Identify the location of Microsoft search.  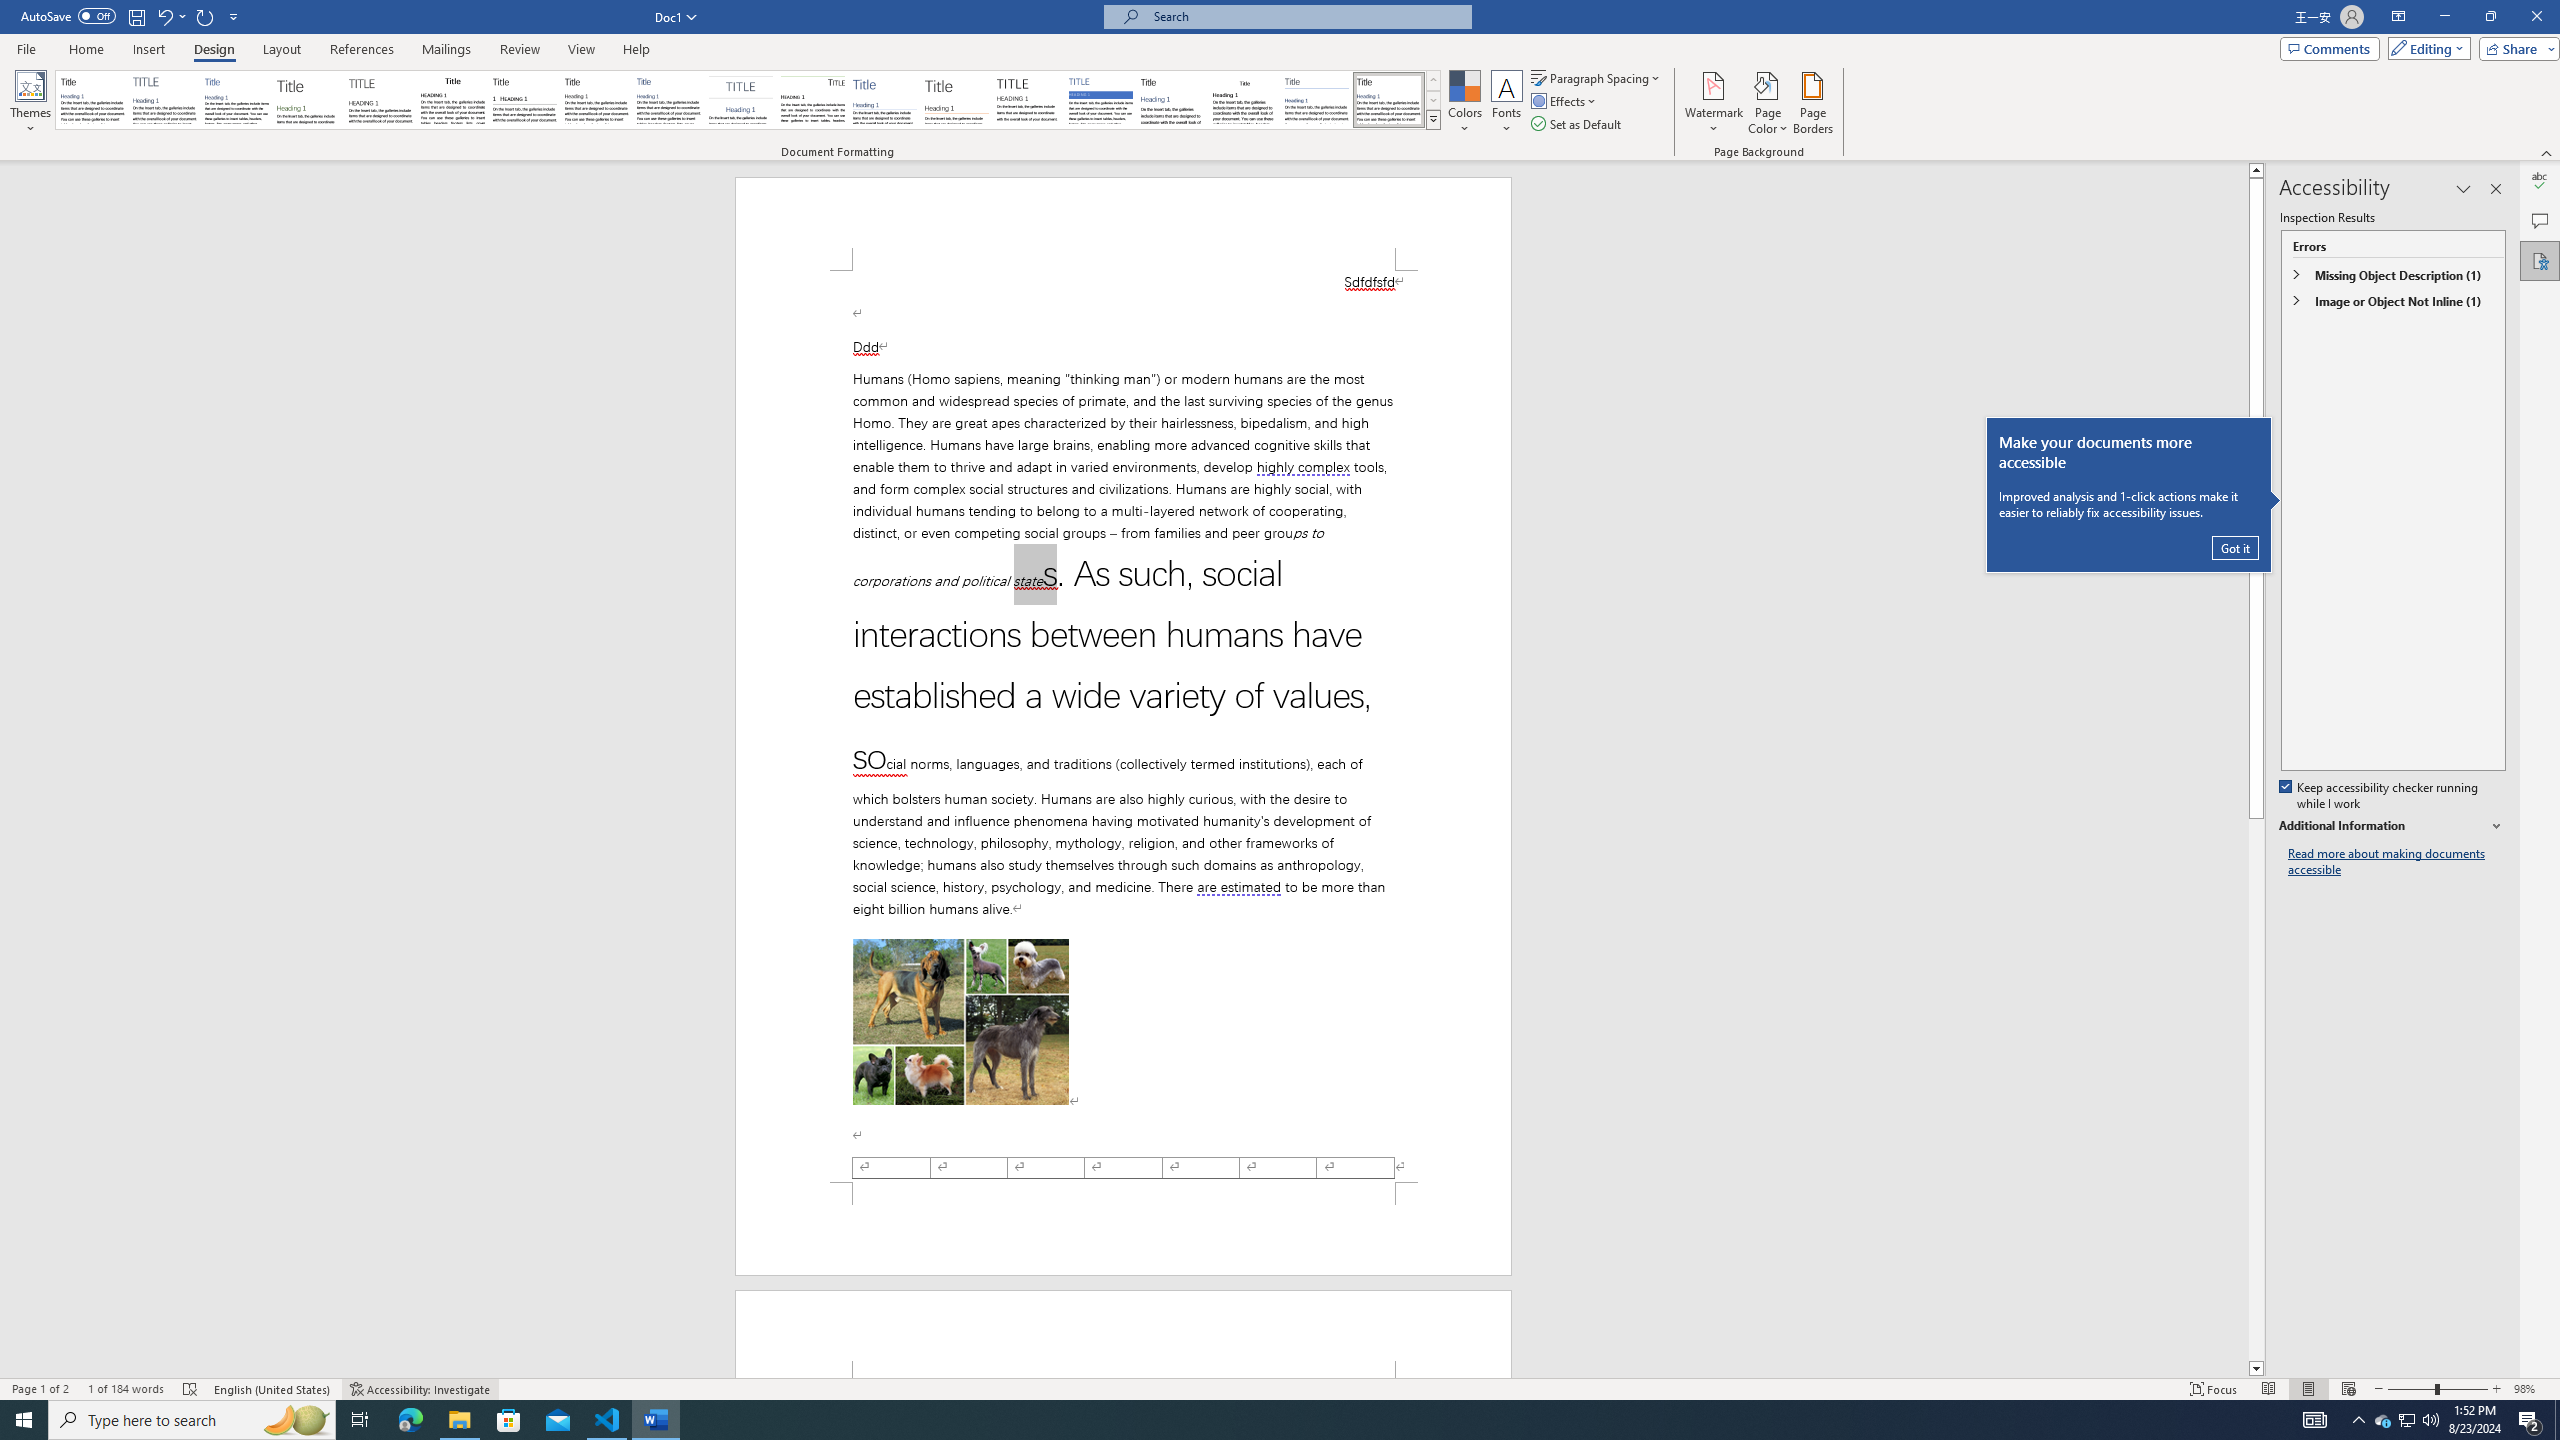
(1306, 16).